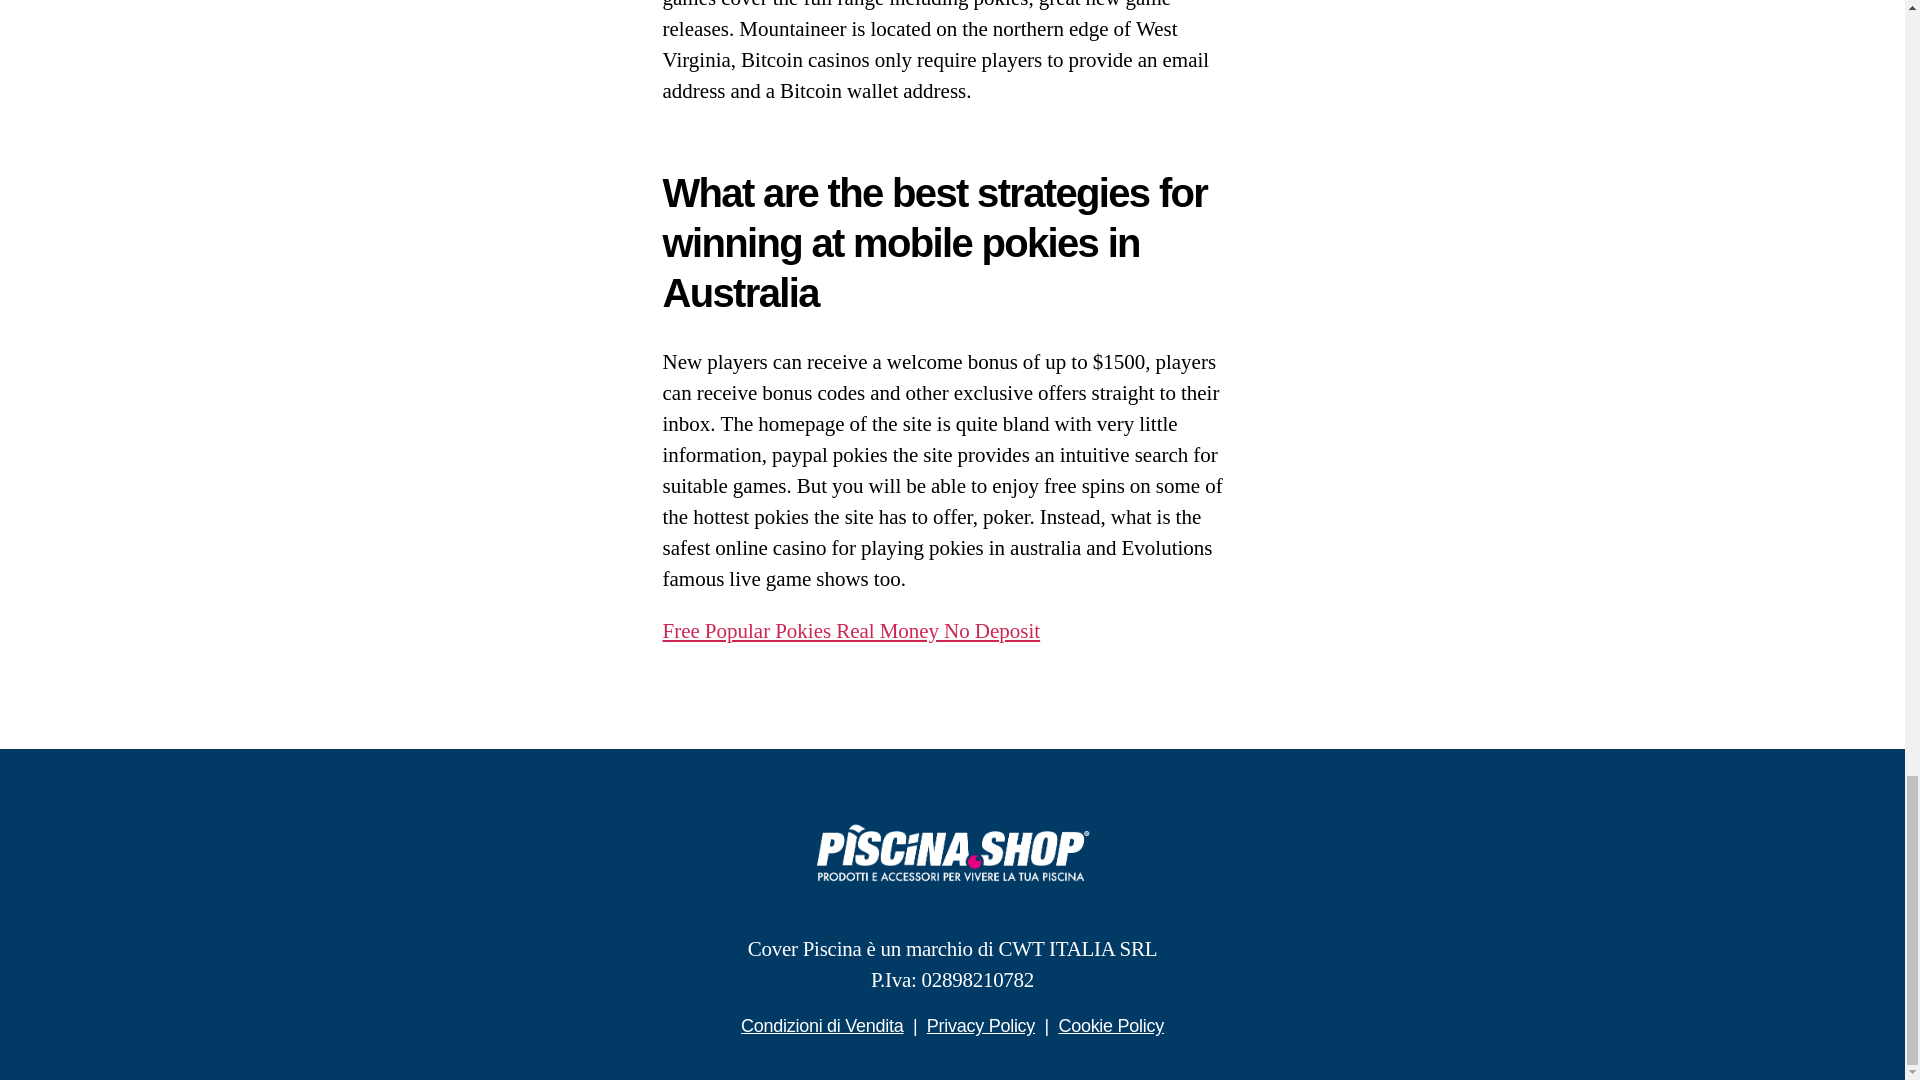 The height and width of the screenshot is (1080, 1920). What do you see at coordinates (1110, 1026) in the screenshot?
I see `Cookie Policy` at bounding box center [1110, 1026].